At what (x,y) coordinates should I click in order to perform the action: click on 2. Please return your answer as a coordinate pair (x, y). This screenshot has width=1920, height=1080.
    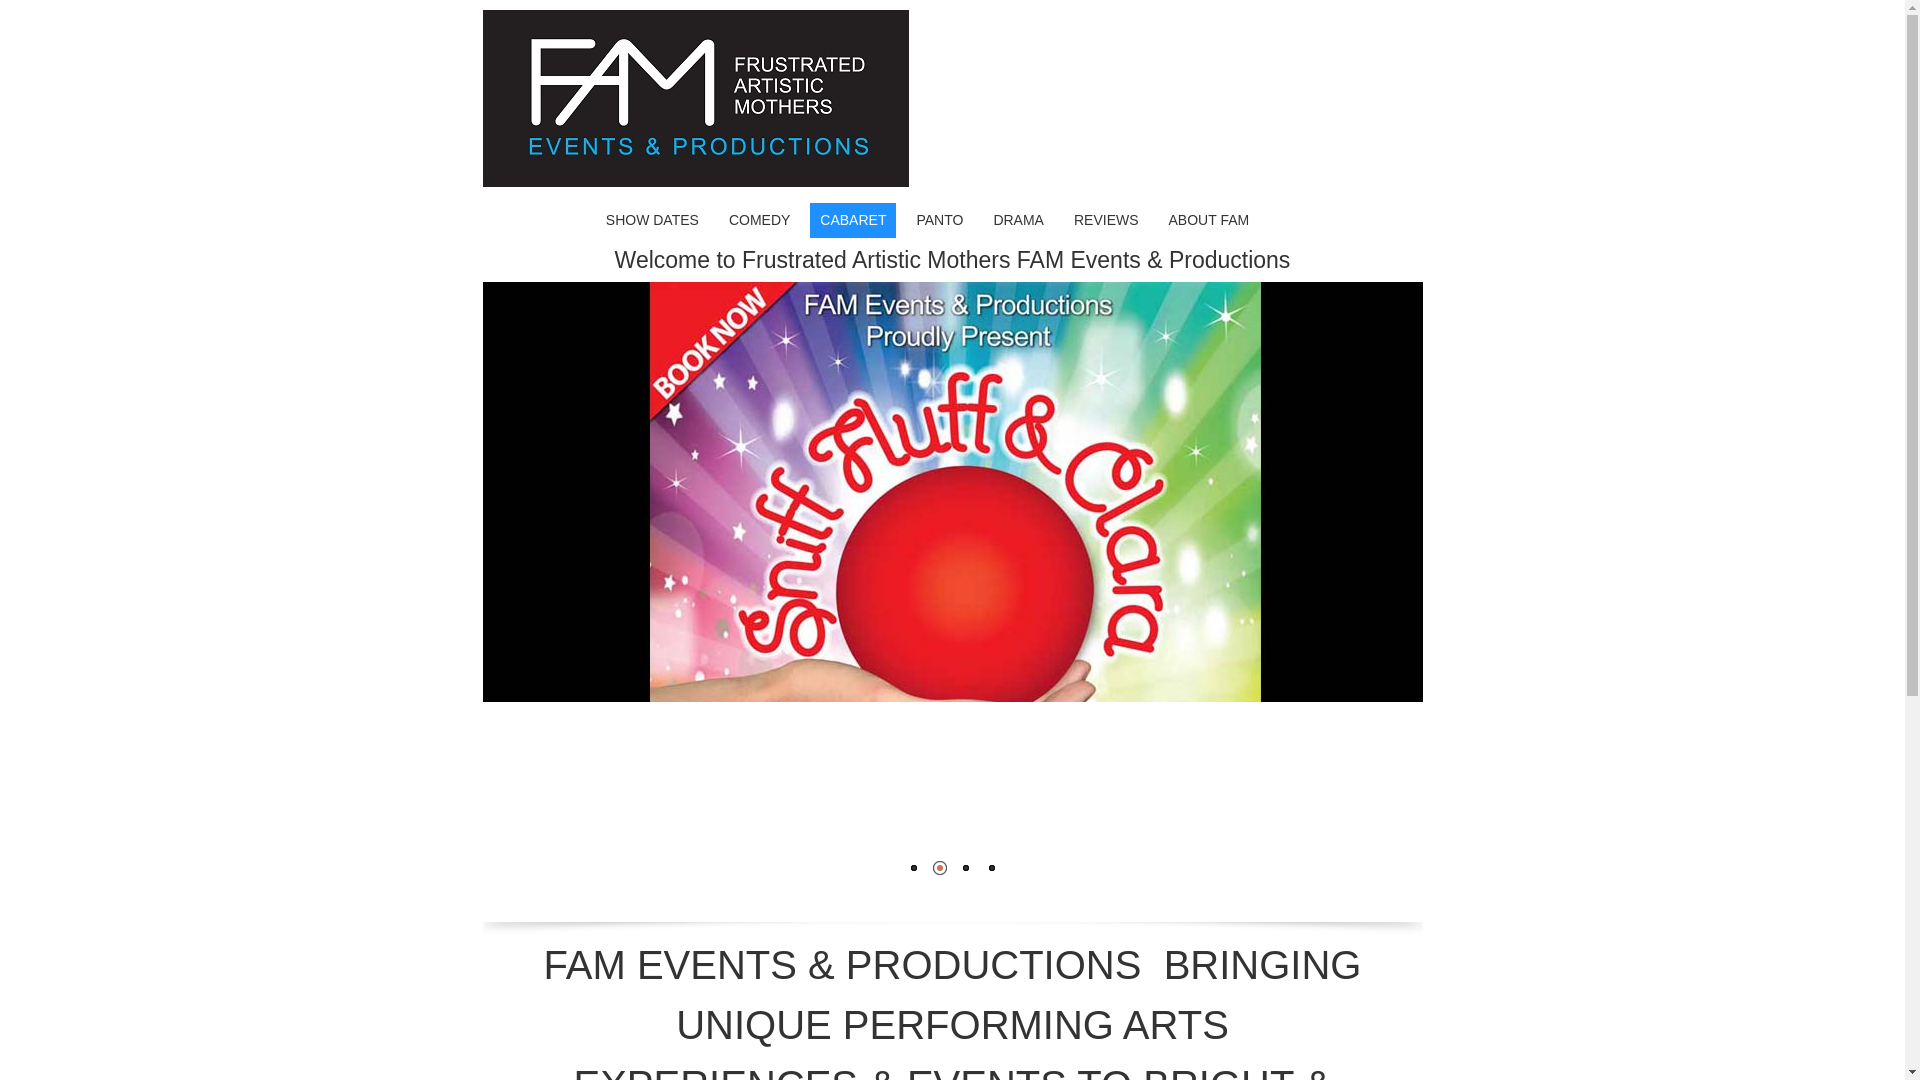
    Looking at the image, I should click on (939, 868).